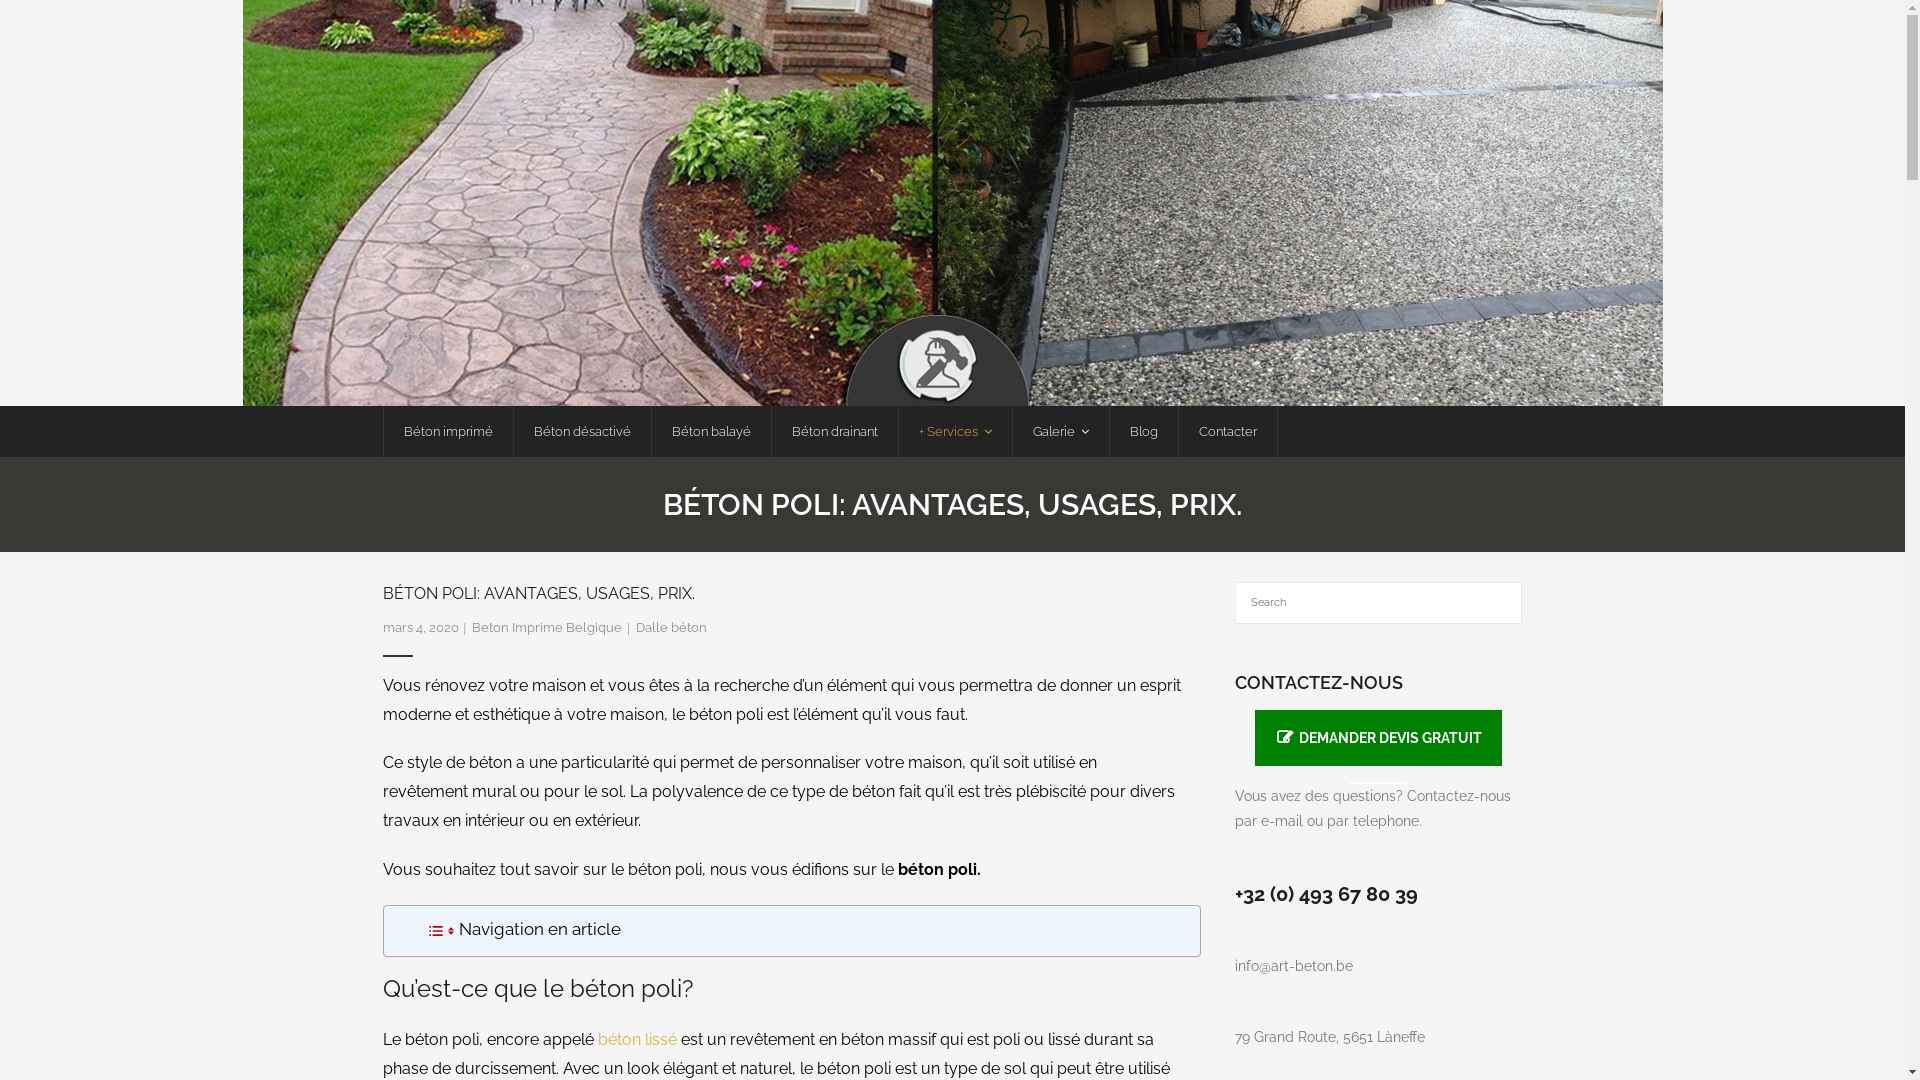  I want to click on Search, so click(48, 22).